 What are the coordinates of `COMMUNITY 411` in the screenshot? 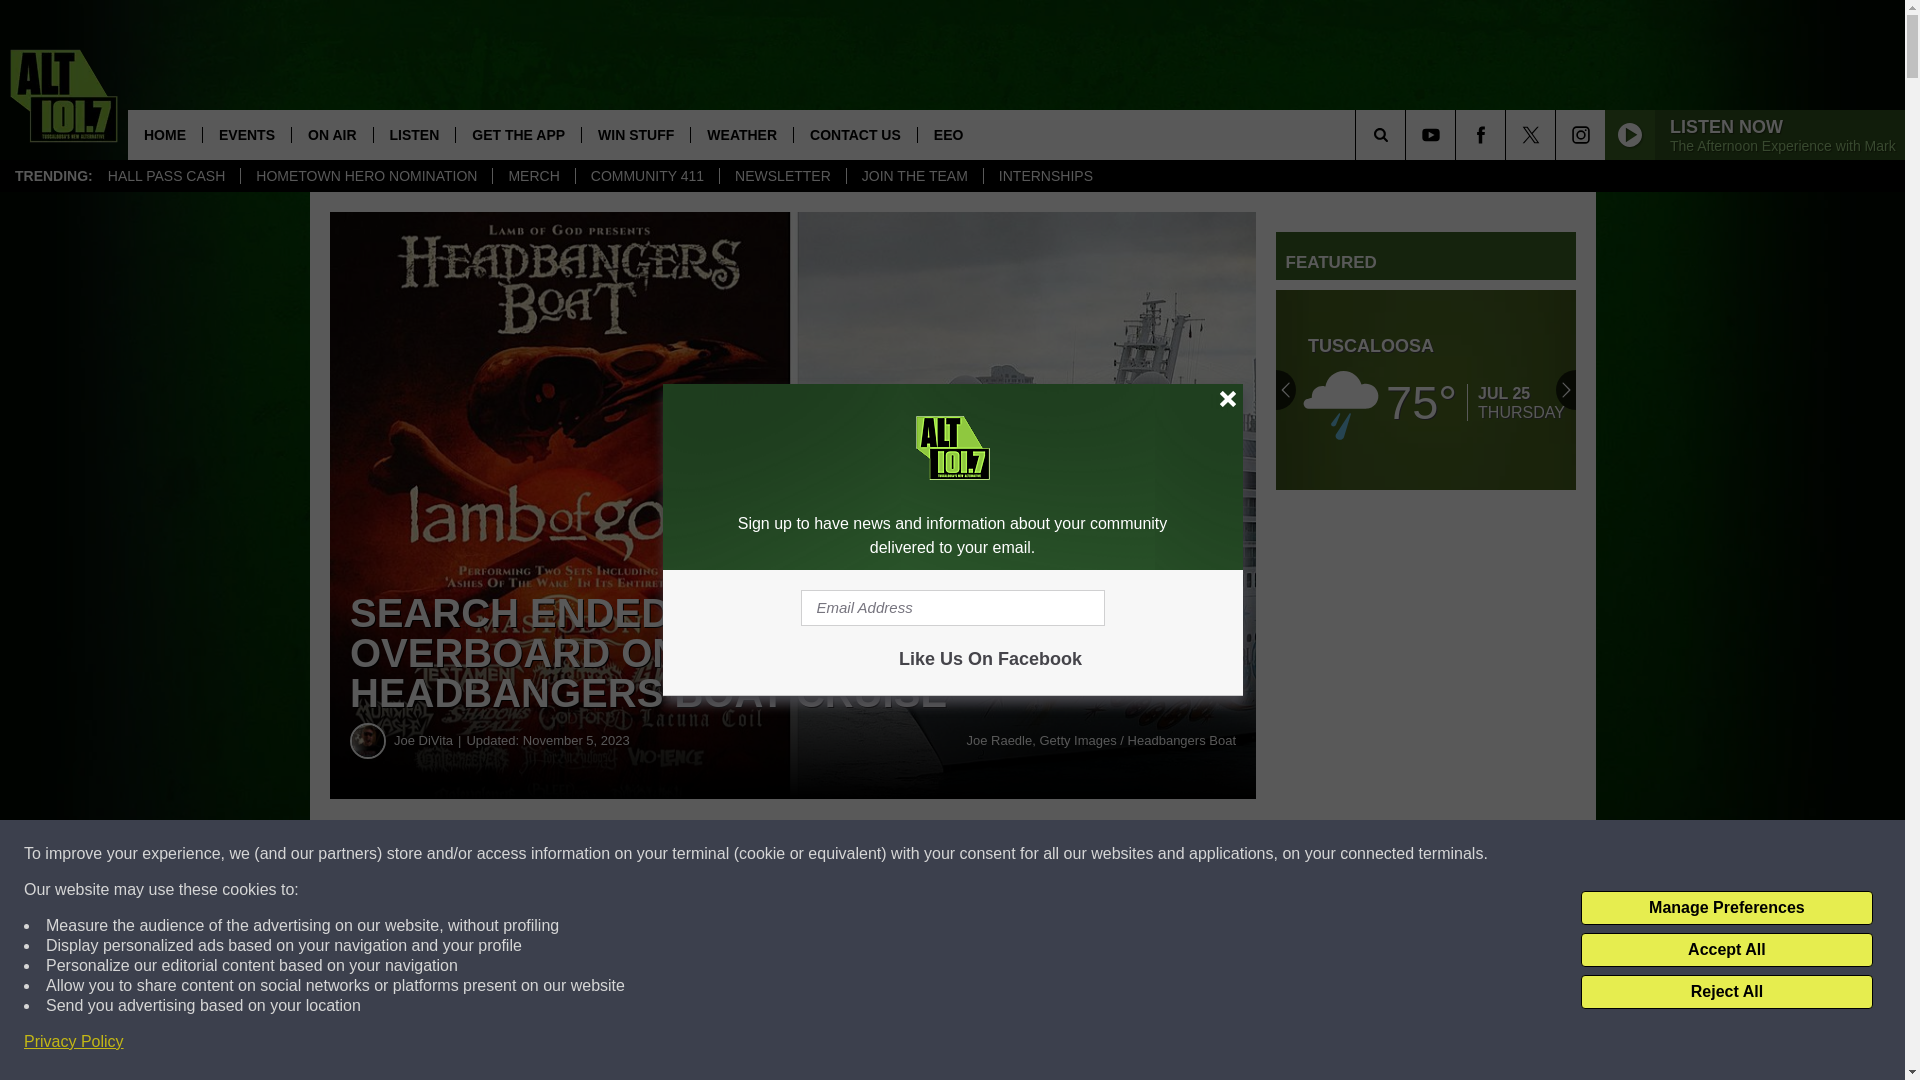 It's located at (646, 176).